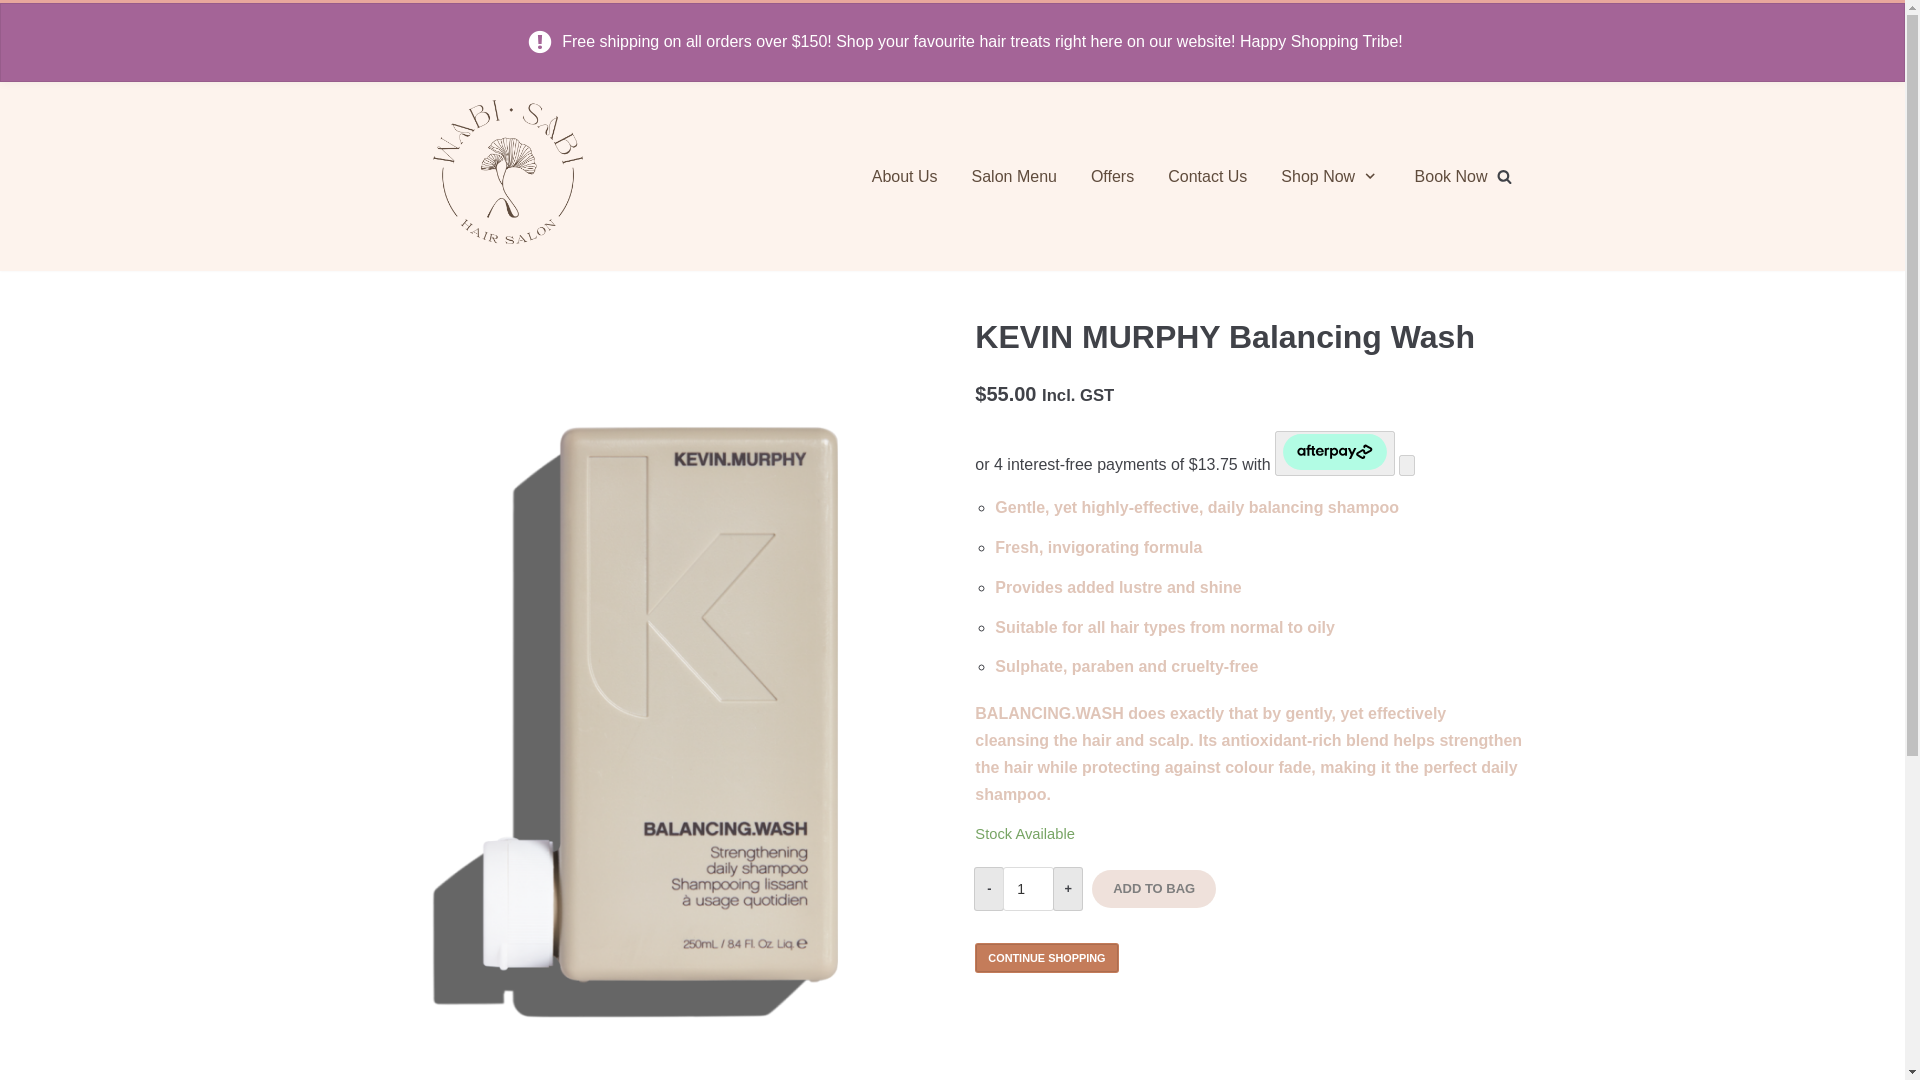 Image resolution: width=1920 pixels, height=1080 pixels. I want to click on Book Now, so click(1452, 177).